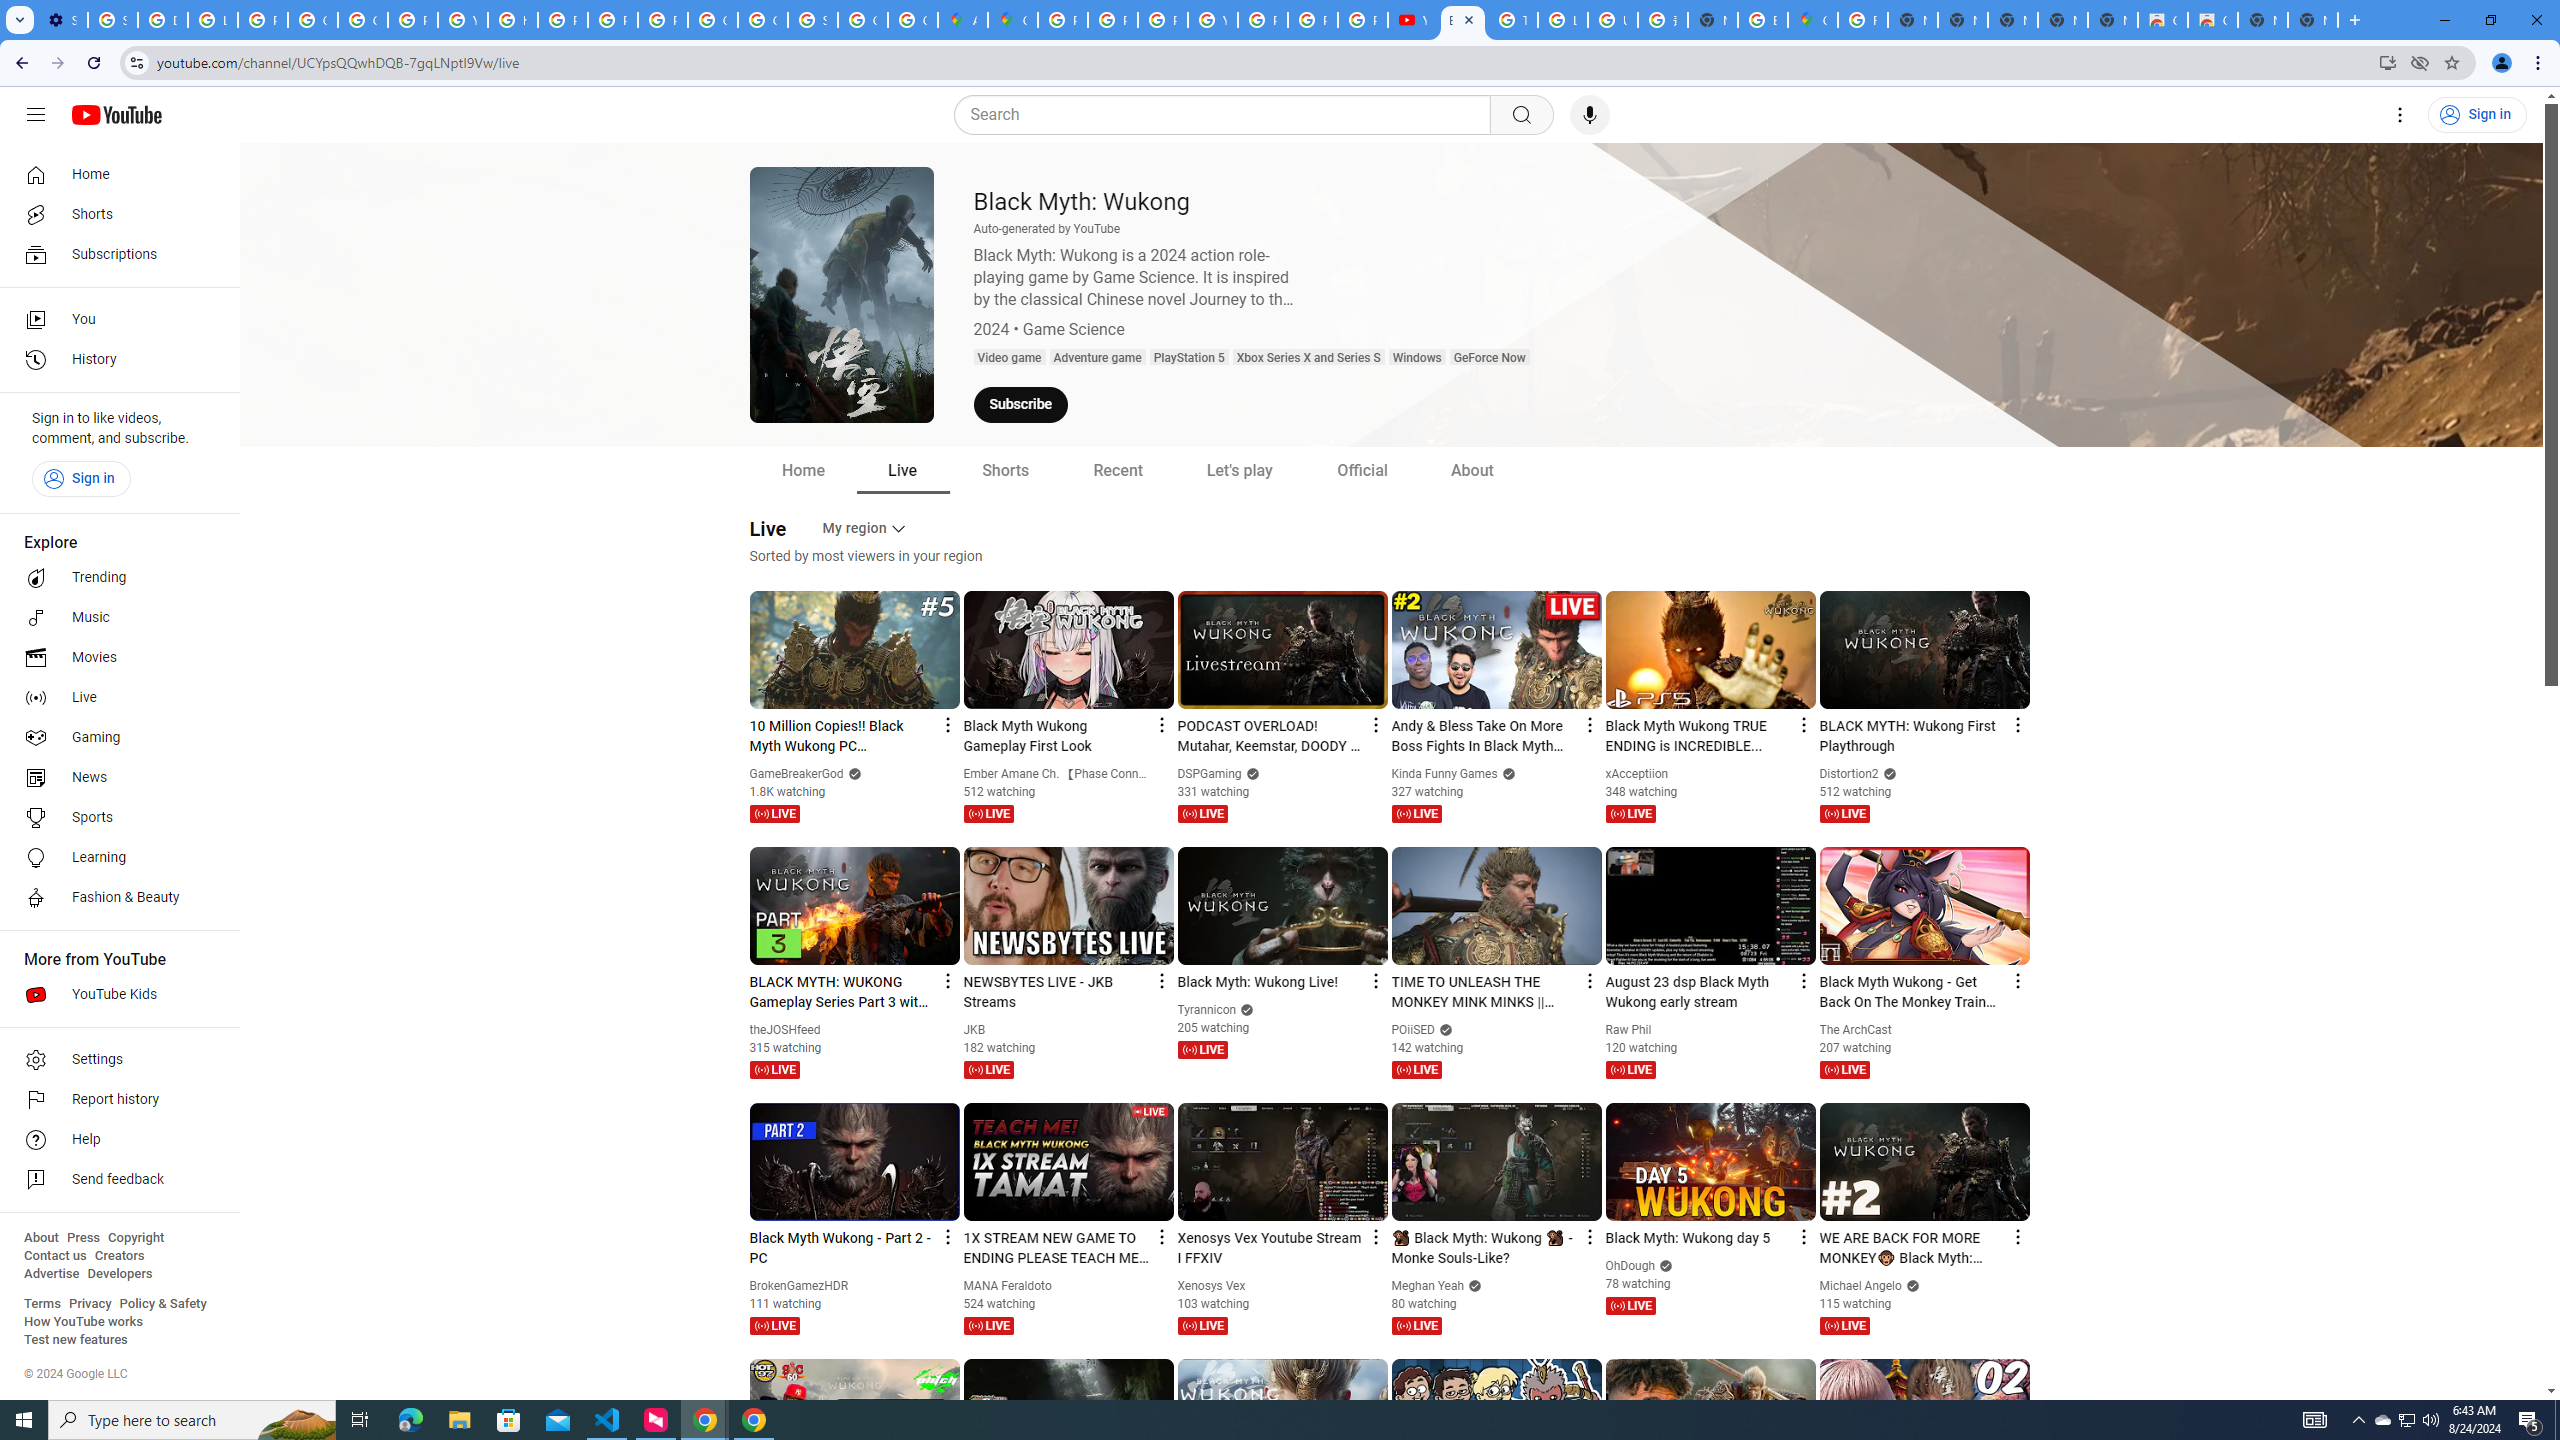  Describe the element at coordinates (1098, 358) in the screenshot. I see `Adventure game` at that location.